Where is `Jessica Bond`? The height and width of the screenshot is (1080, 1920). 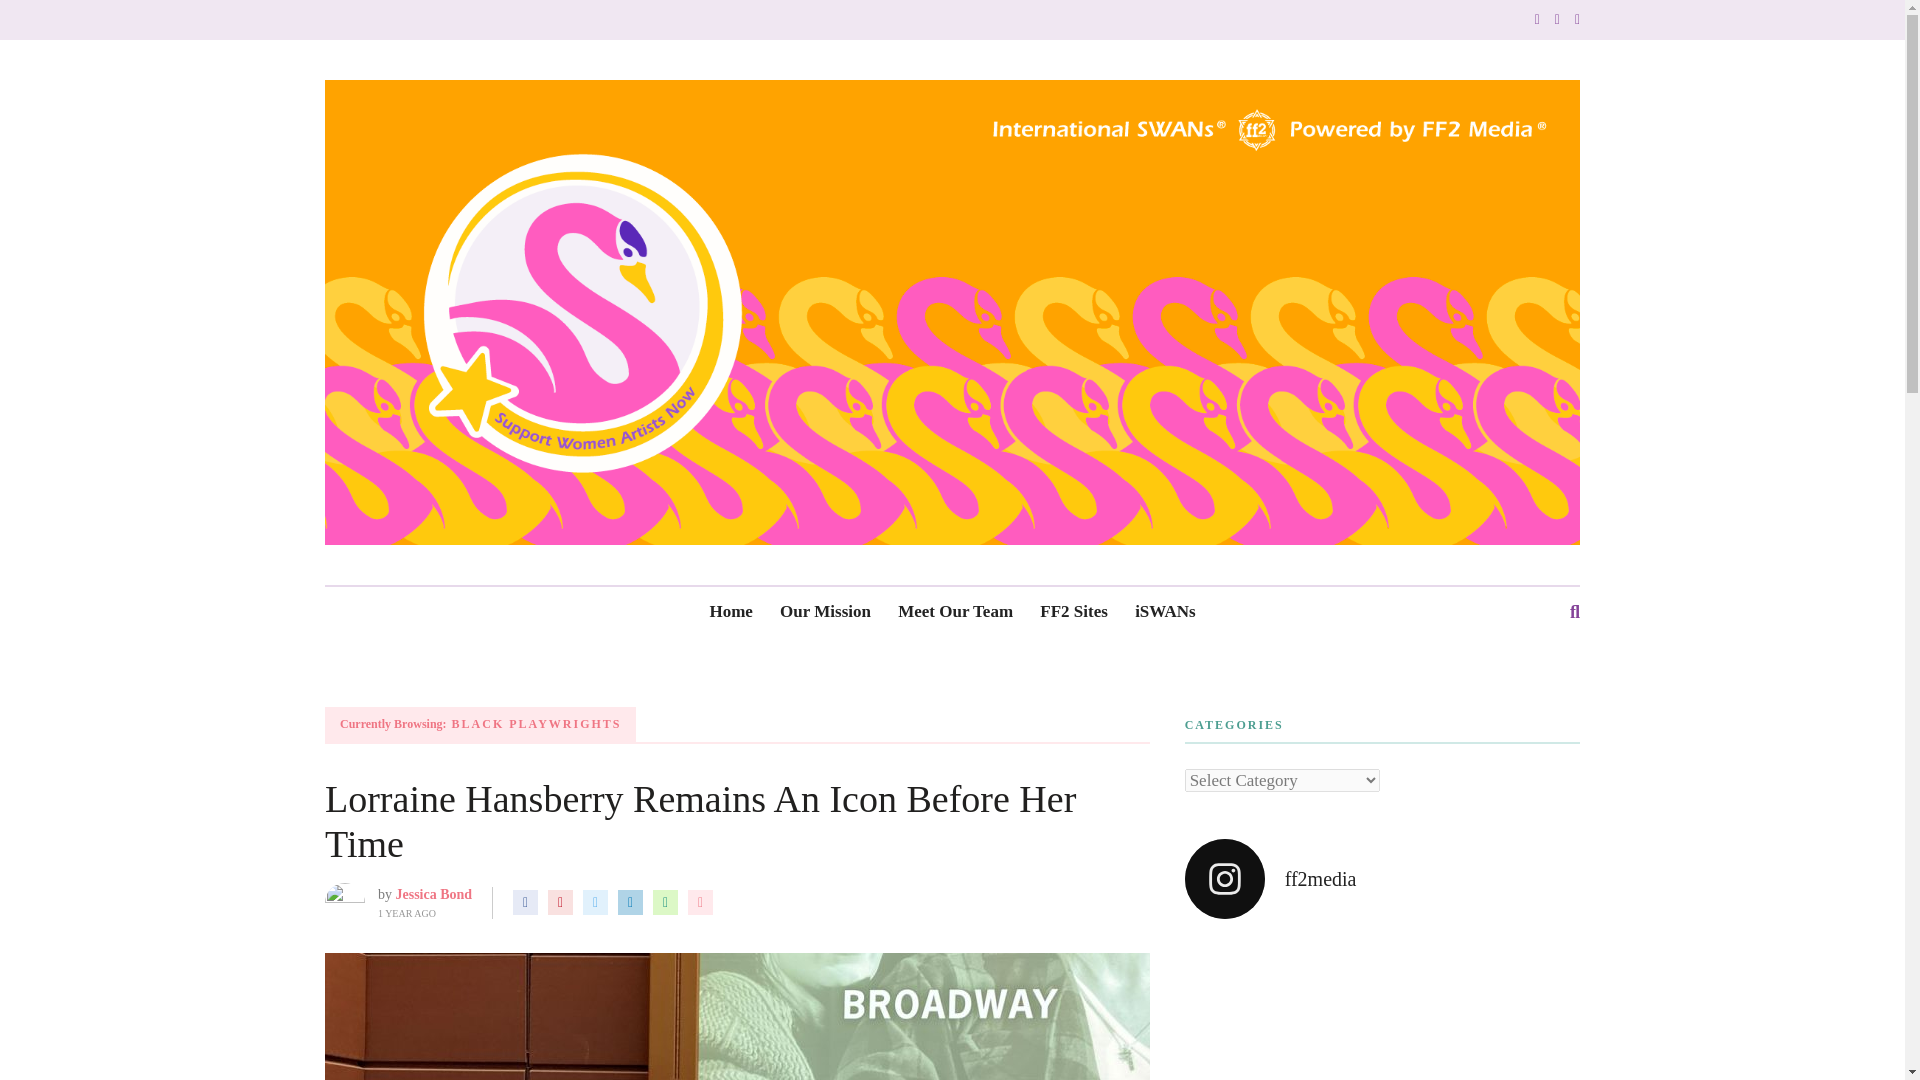
Jessica Bond is located at coordinates (434, 894).